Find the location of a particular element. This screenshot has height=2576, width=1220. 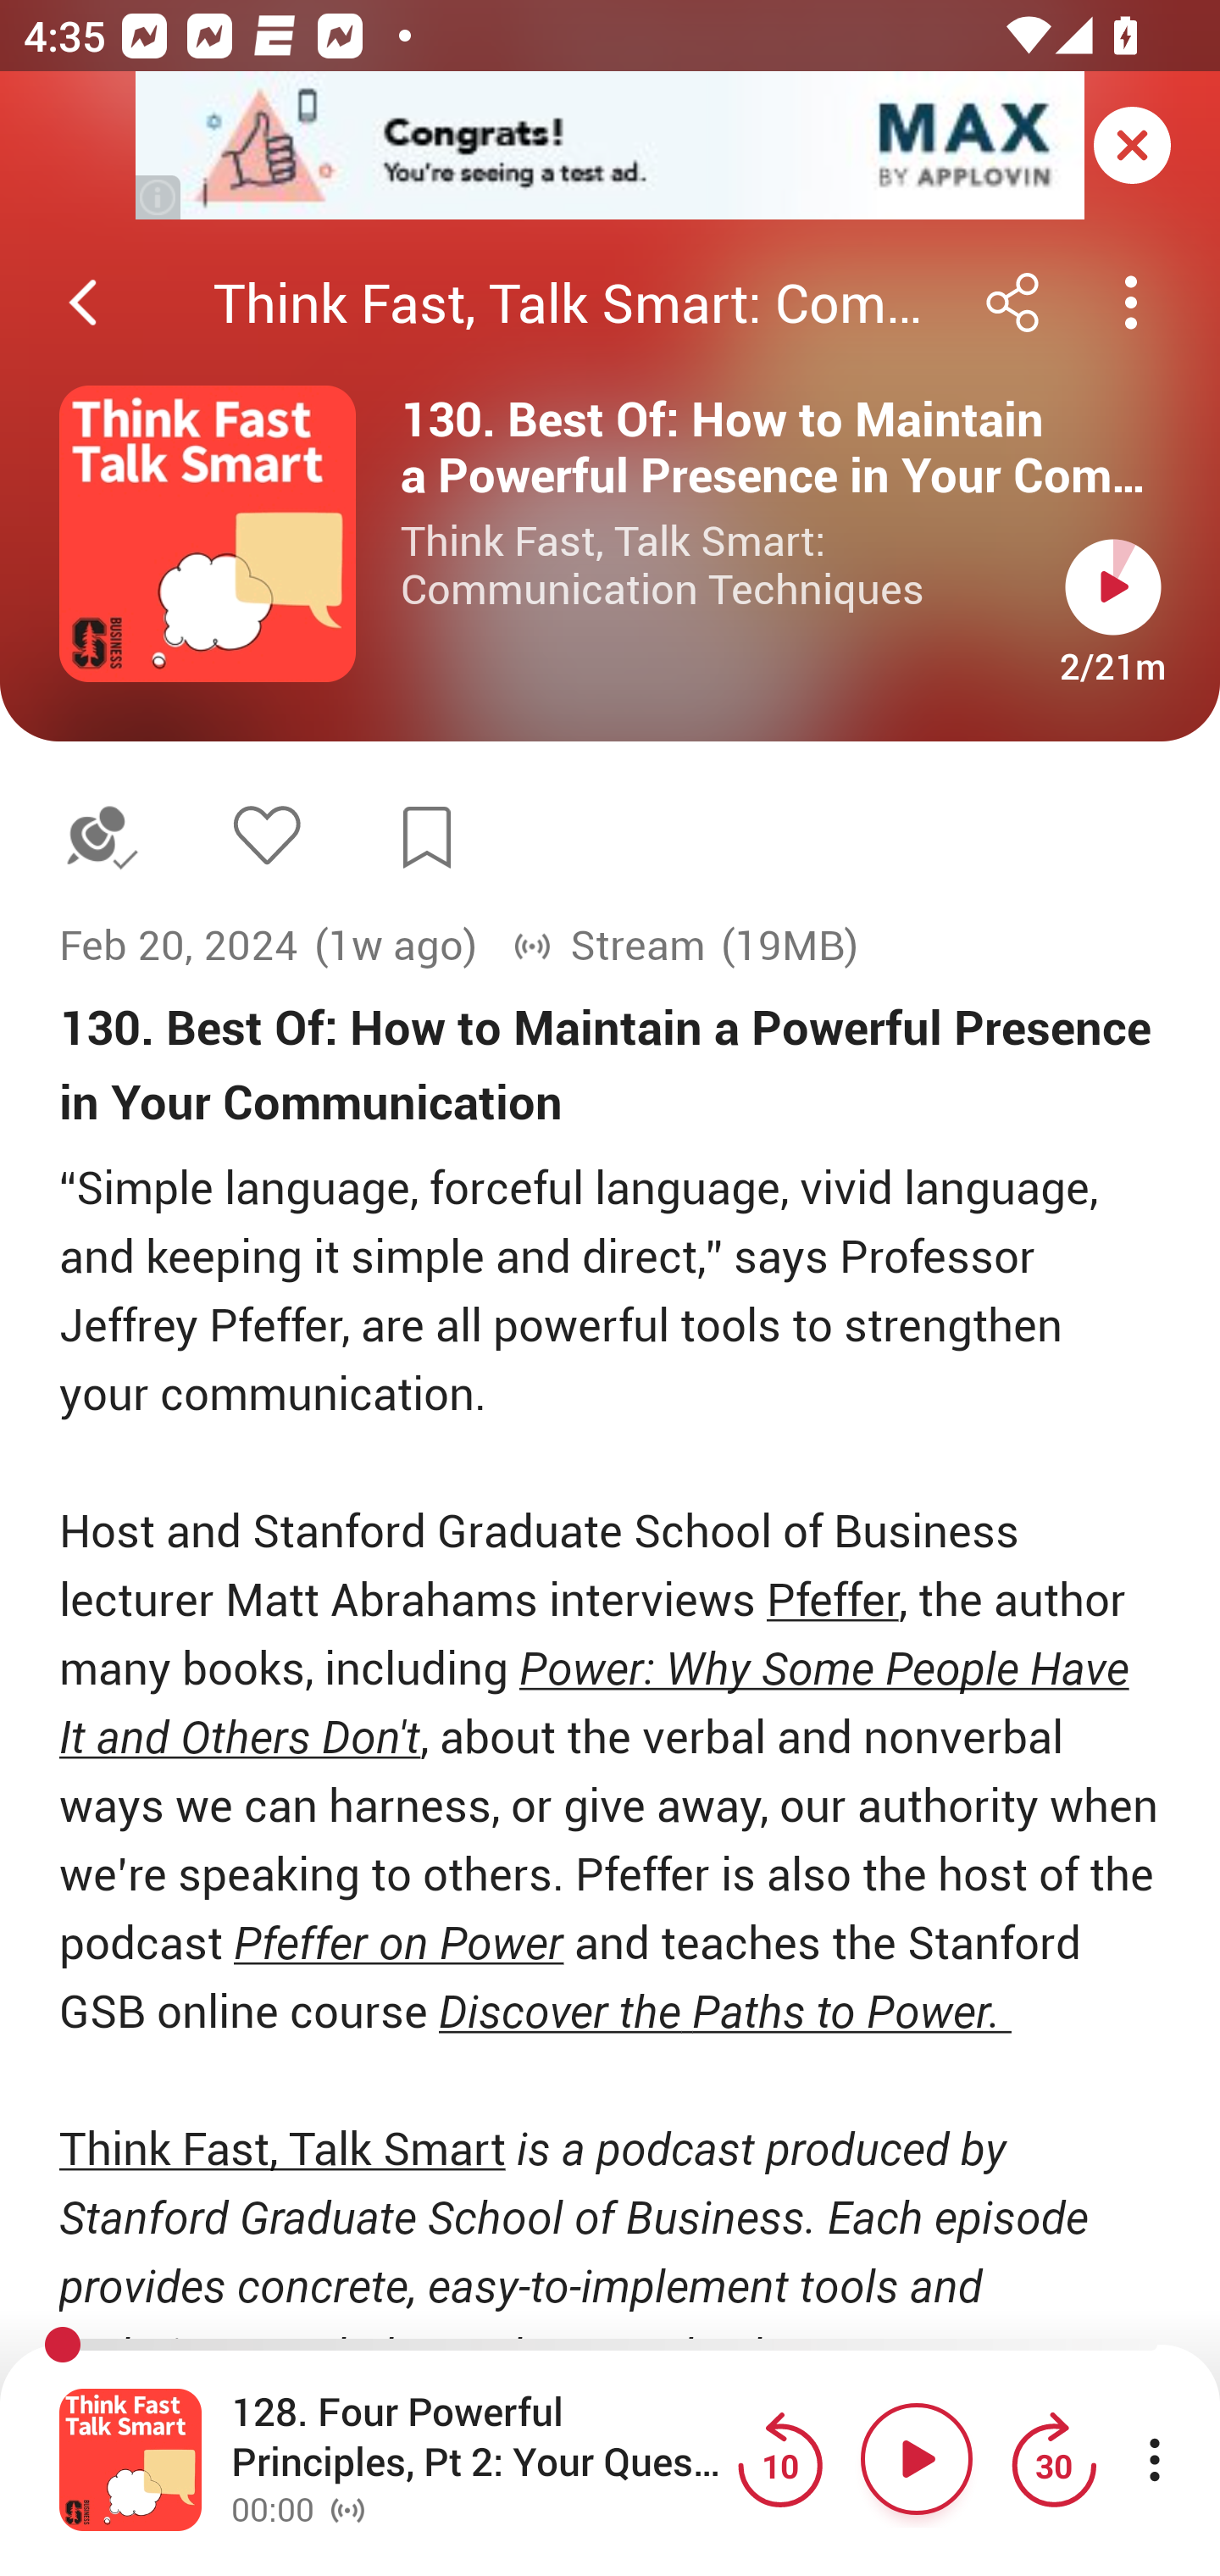

(i) is located at coordinates (159, 197).